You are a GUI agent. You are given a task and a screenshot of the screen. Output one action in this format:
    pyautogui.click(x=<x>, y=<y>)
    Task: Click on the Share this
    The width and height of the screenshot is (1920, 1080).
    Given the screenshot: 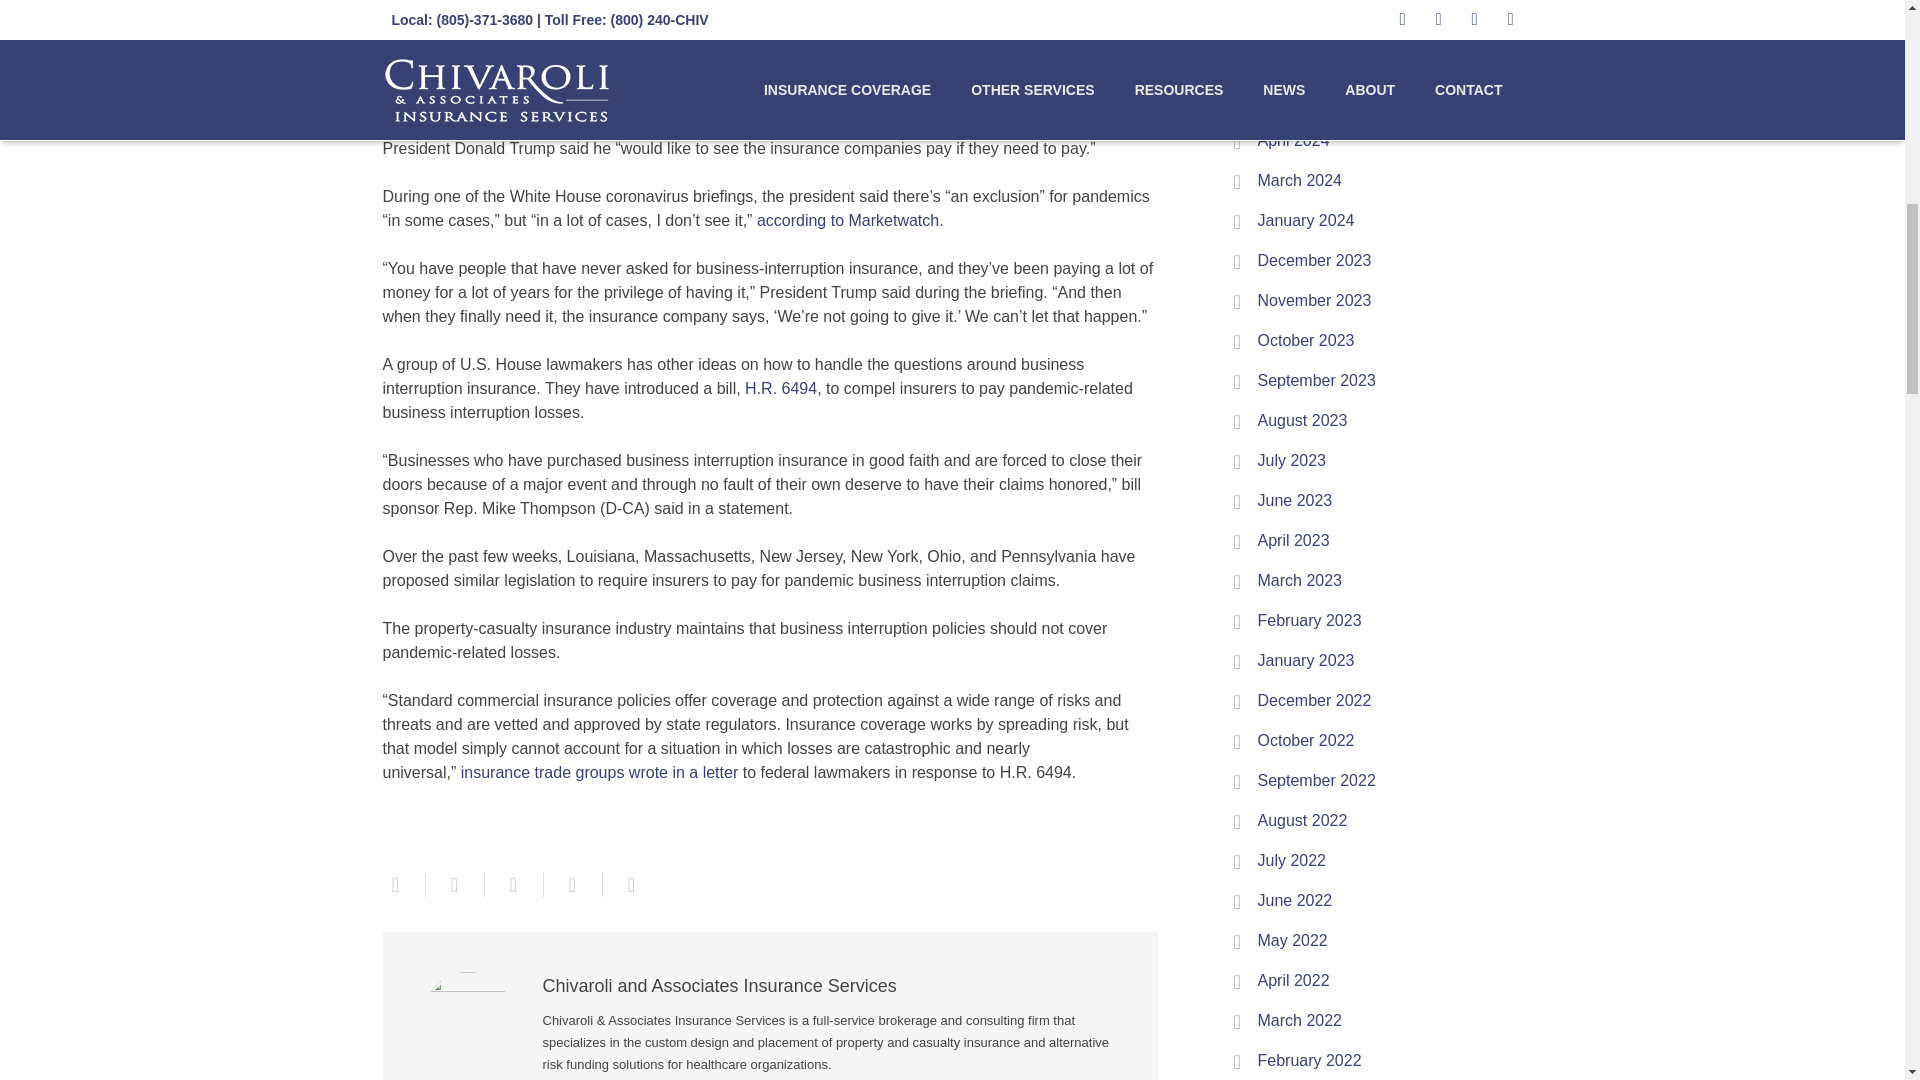 What is the action you would take?
    pyautogui.click(x=513, y=884)
    